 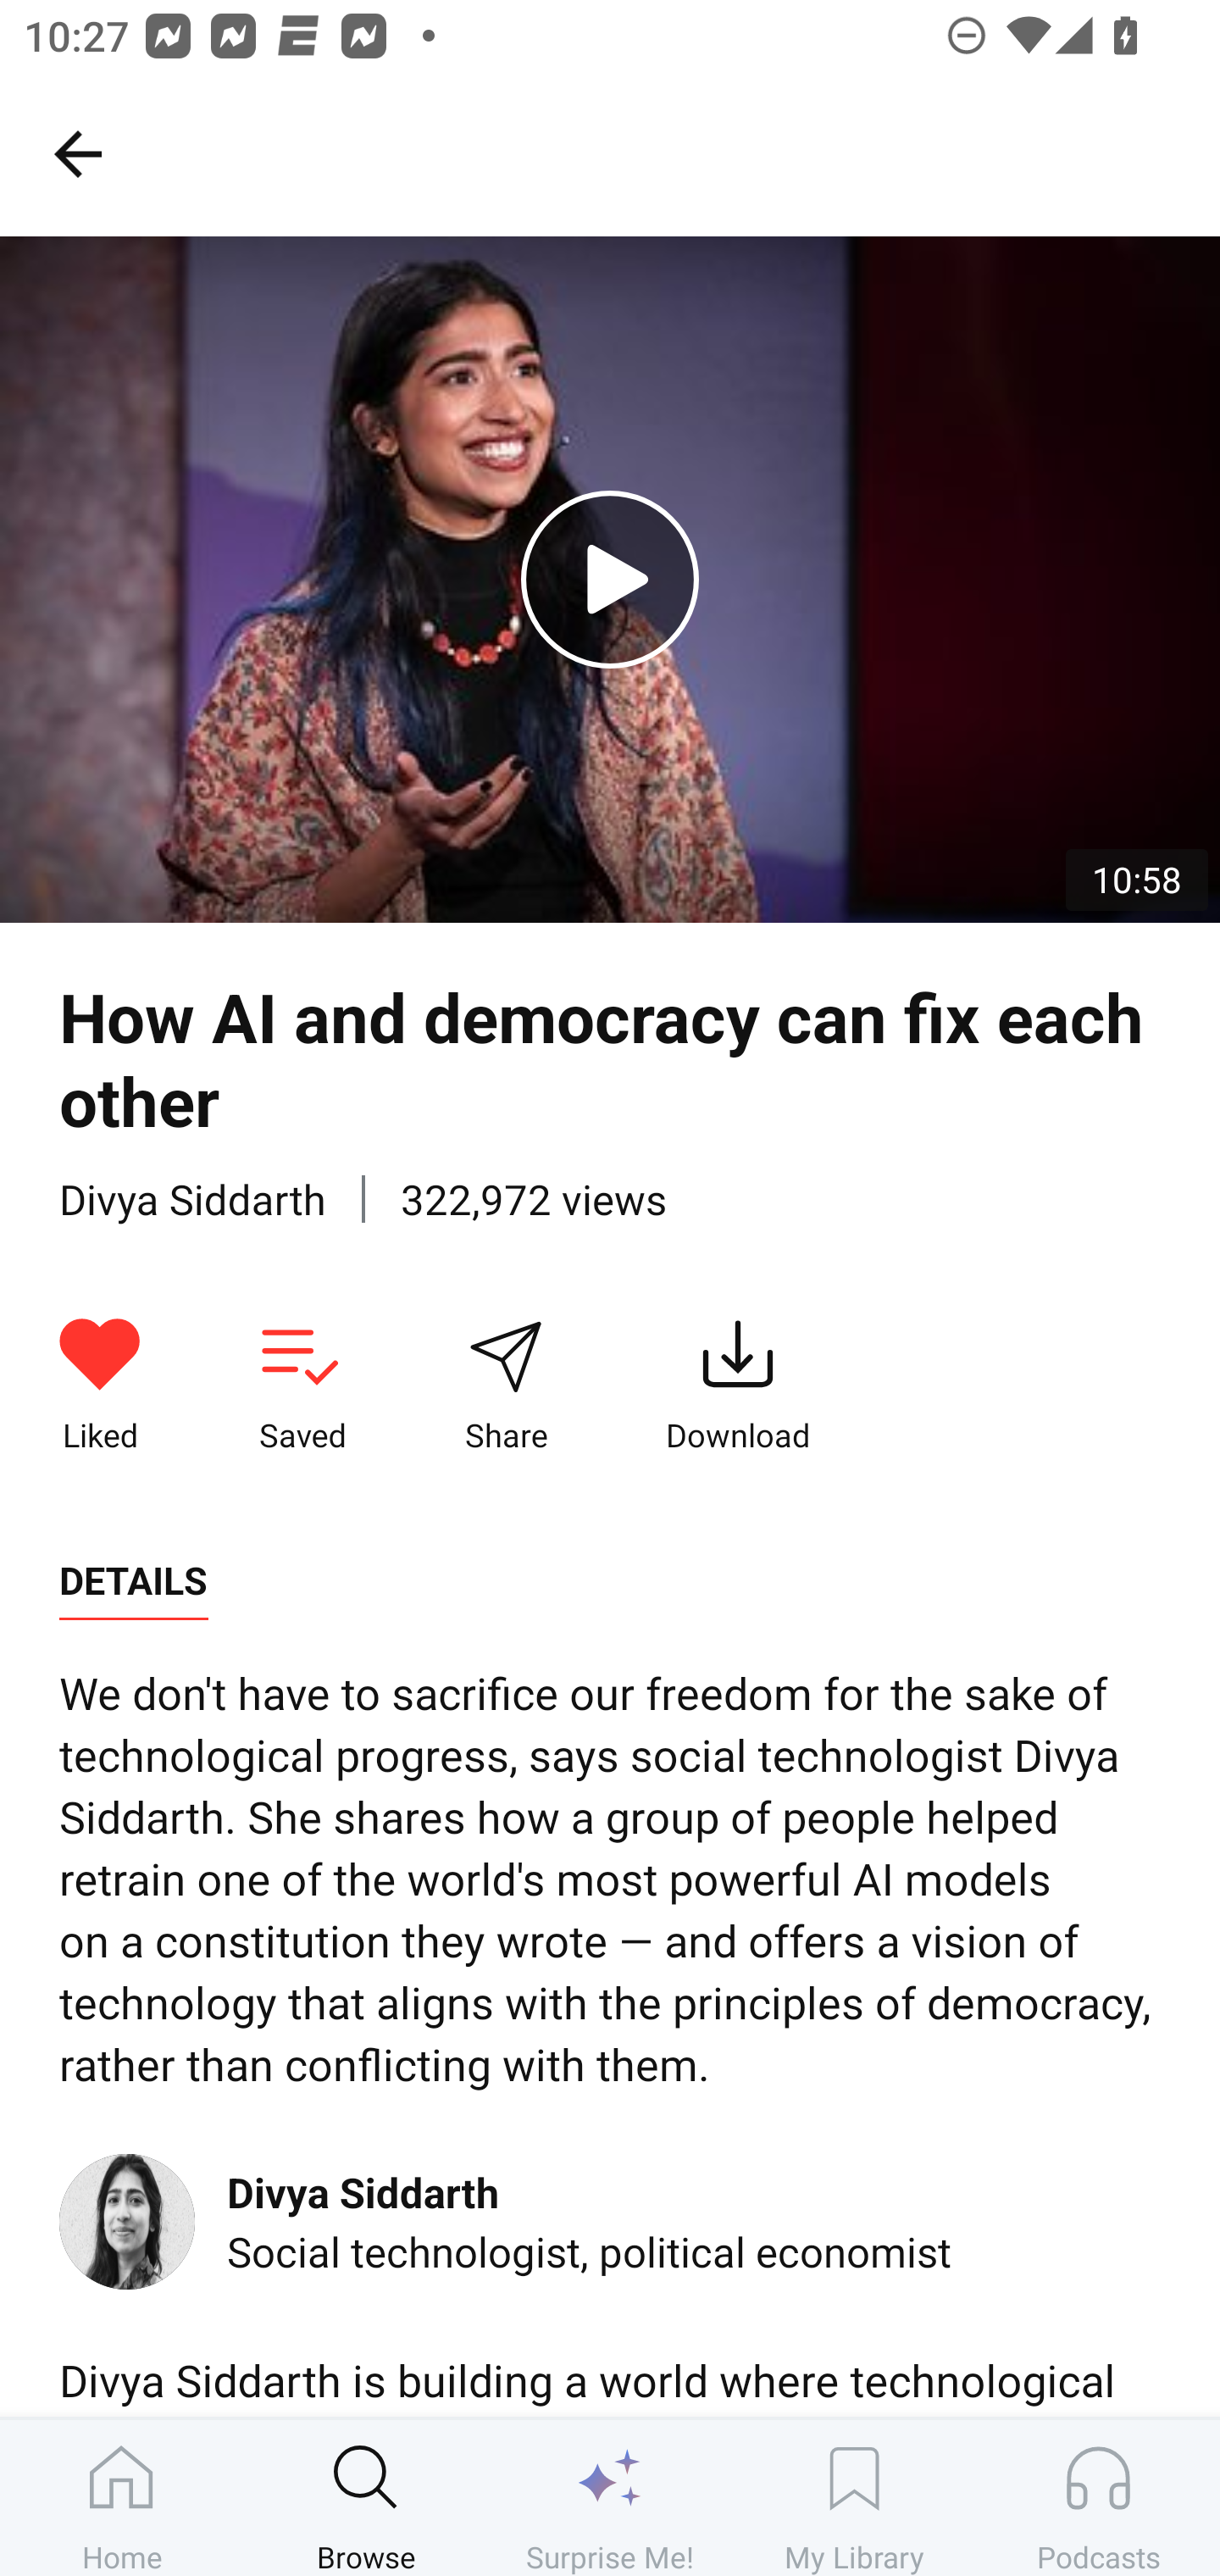 I want to click on DETAILS, so click(x=133, y=1581).